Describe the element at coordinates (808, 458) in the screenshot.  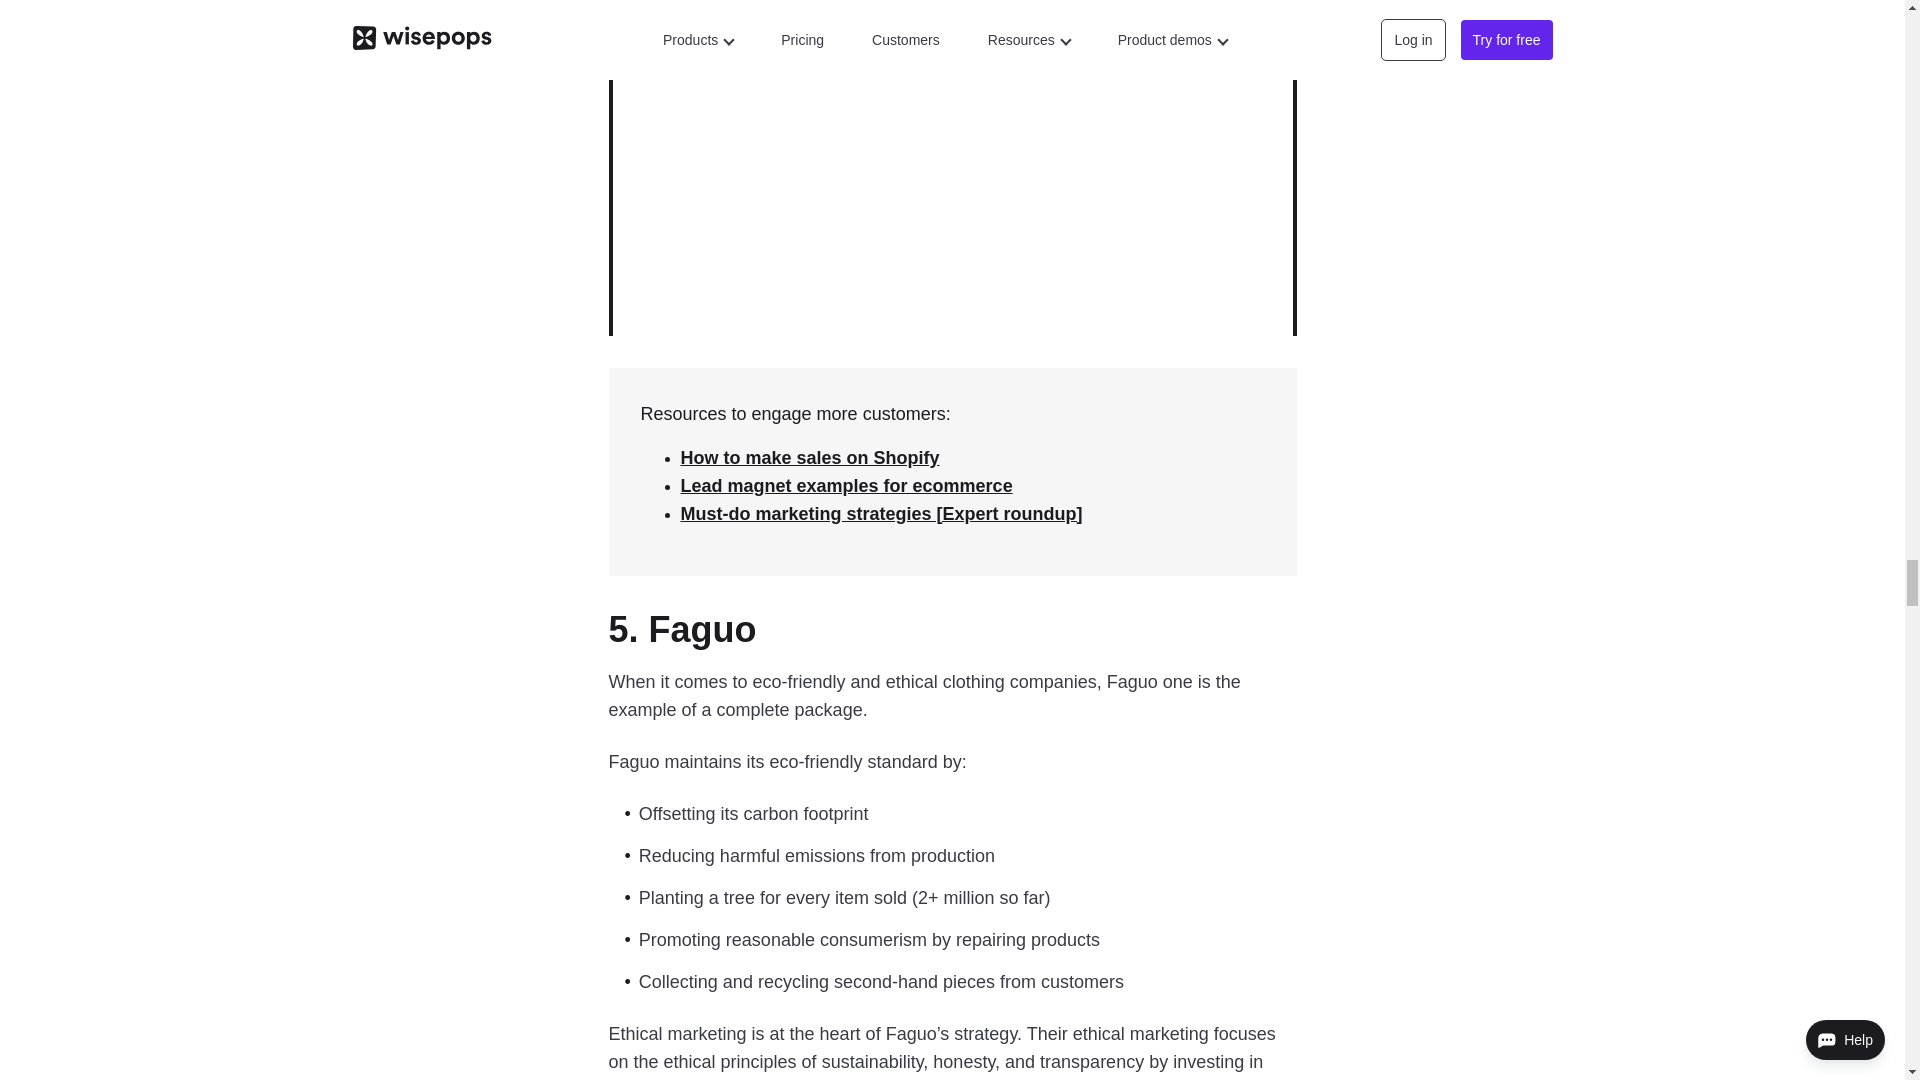
I see `How to make sales on Shopify` at that location.